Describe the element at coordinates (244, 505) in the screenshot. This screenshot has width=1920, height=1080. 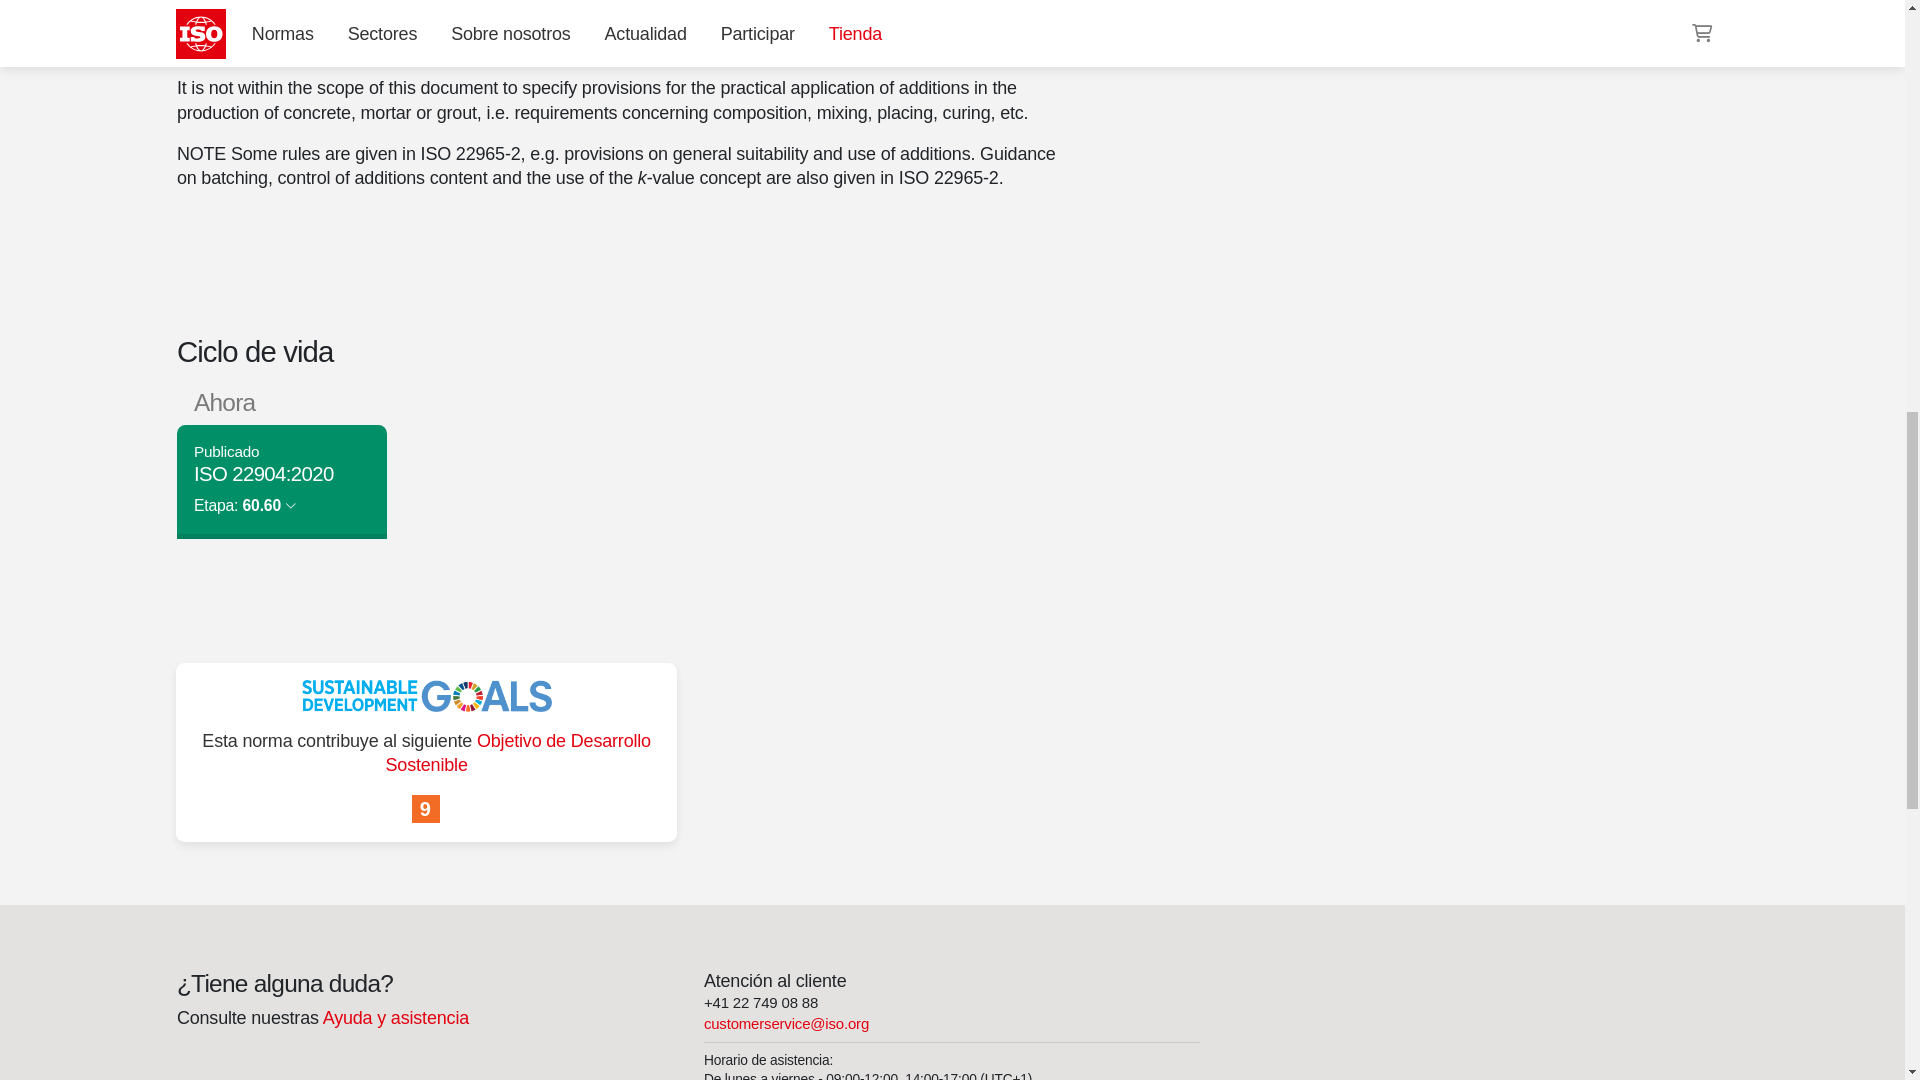
I see `Etapa: 60.60` at that location.